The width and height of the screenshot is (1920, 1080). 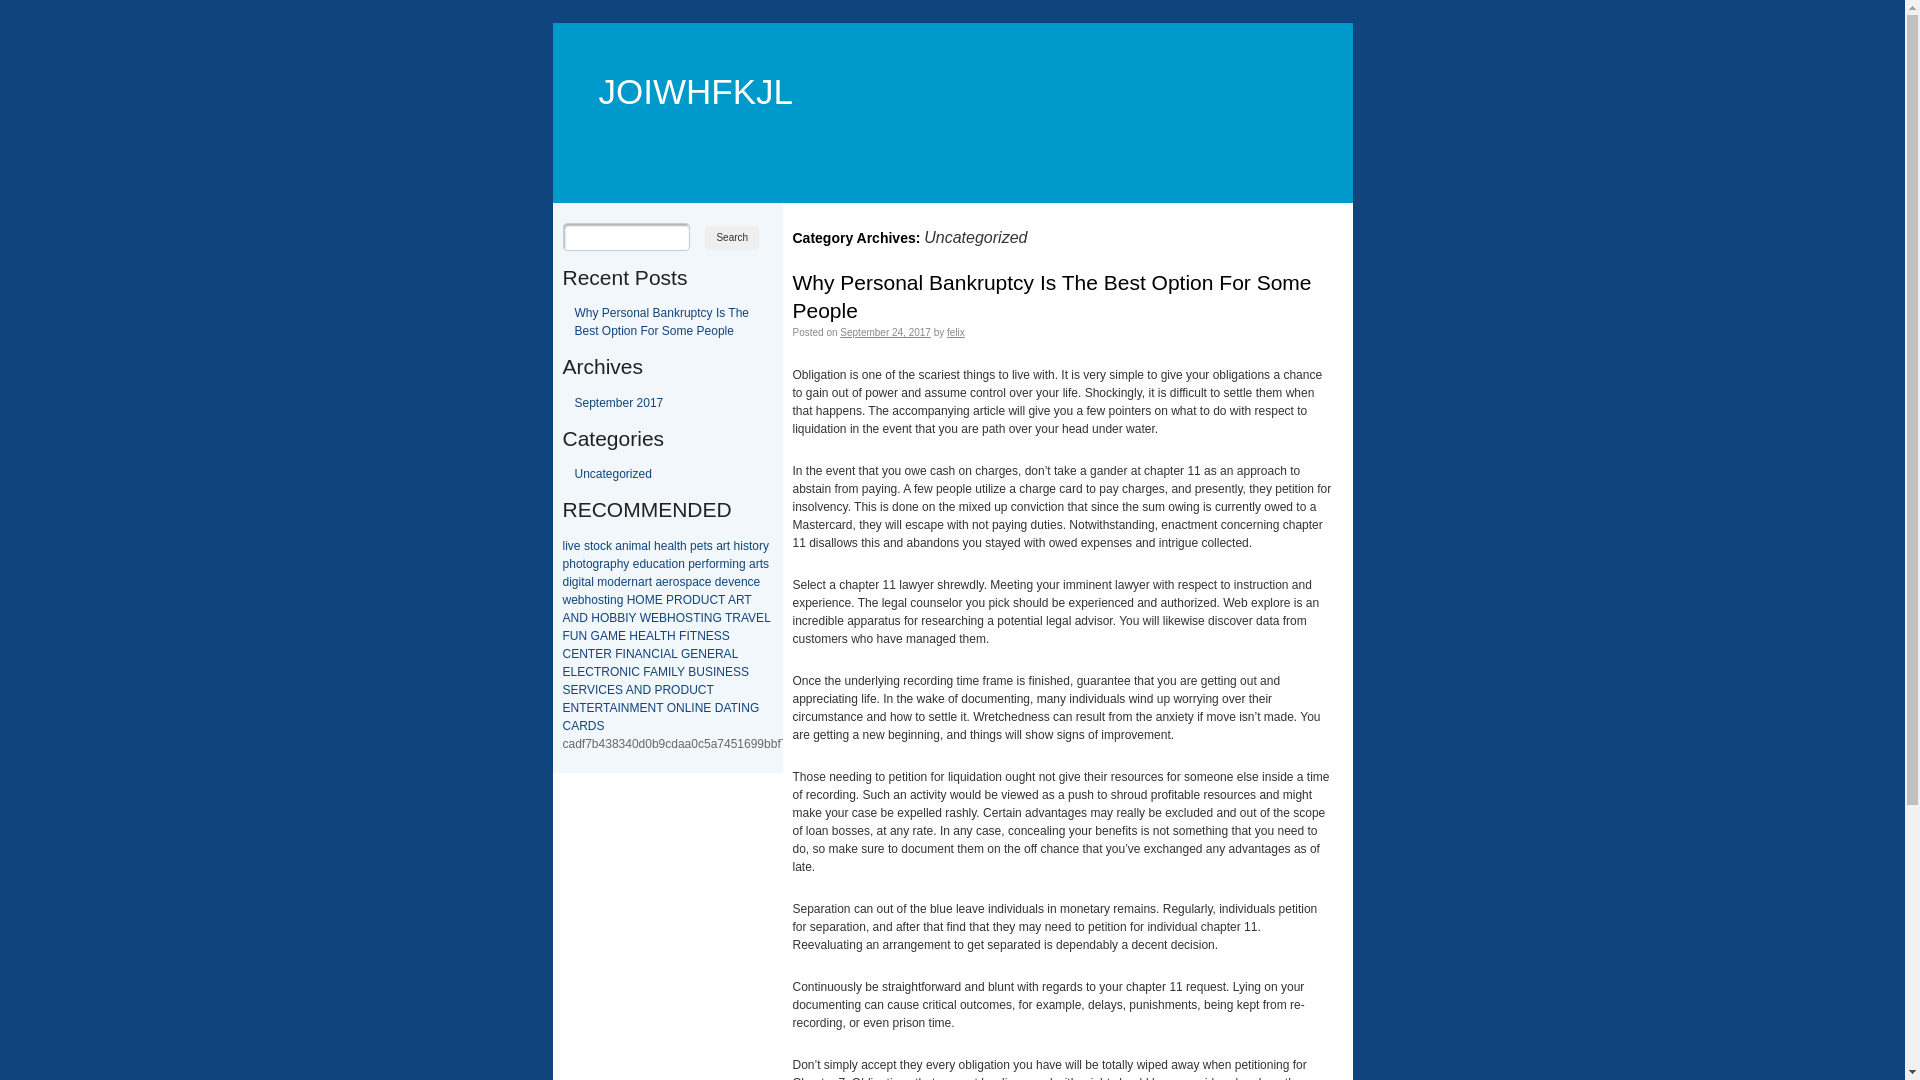 What do you see at coordinates (702, 582) in the screenshot?
I see `c` at bounding box center [702, 582].